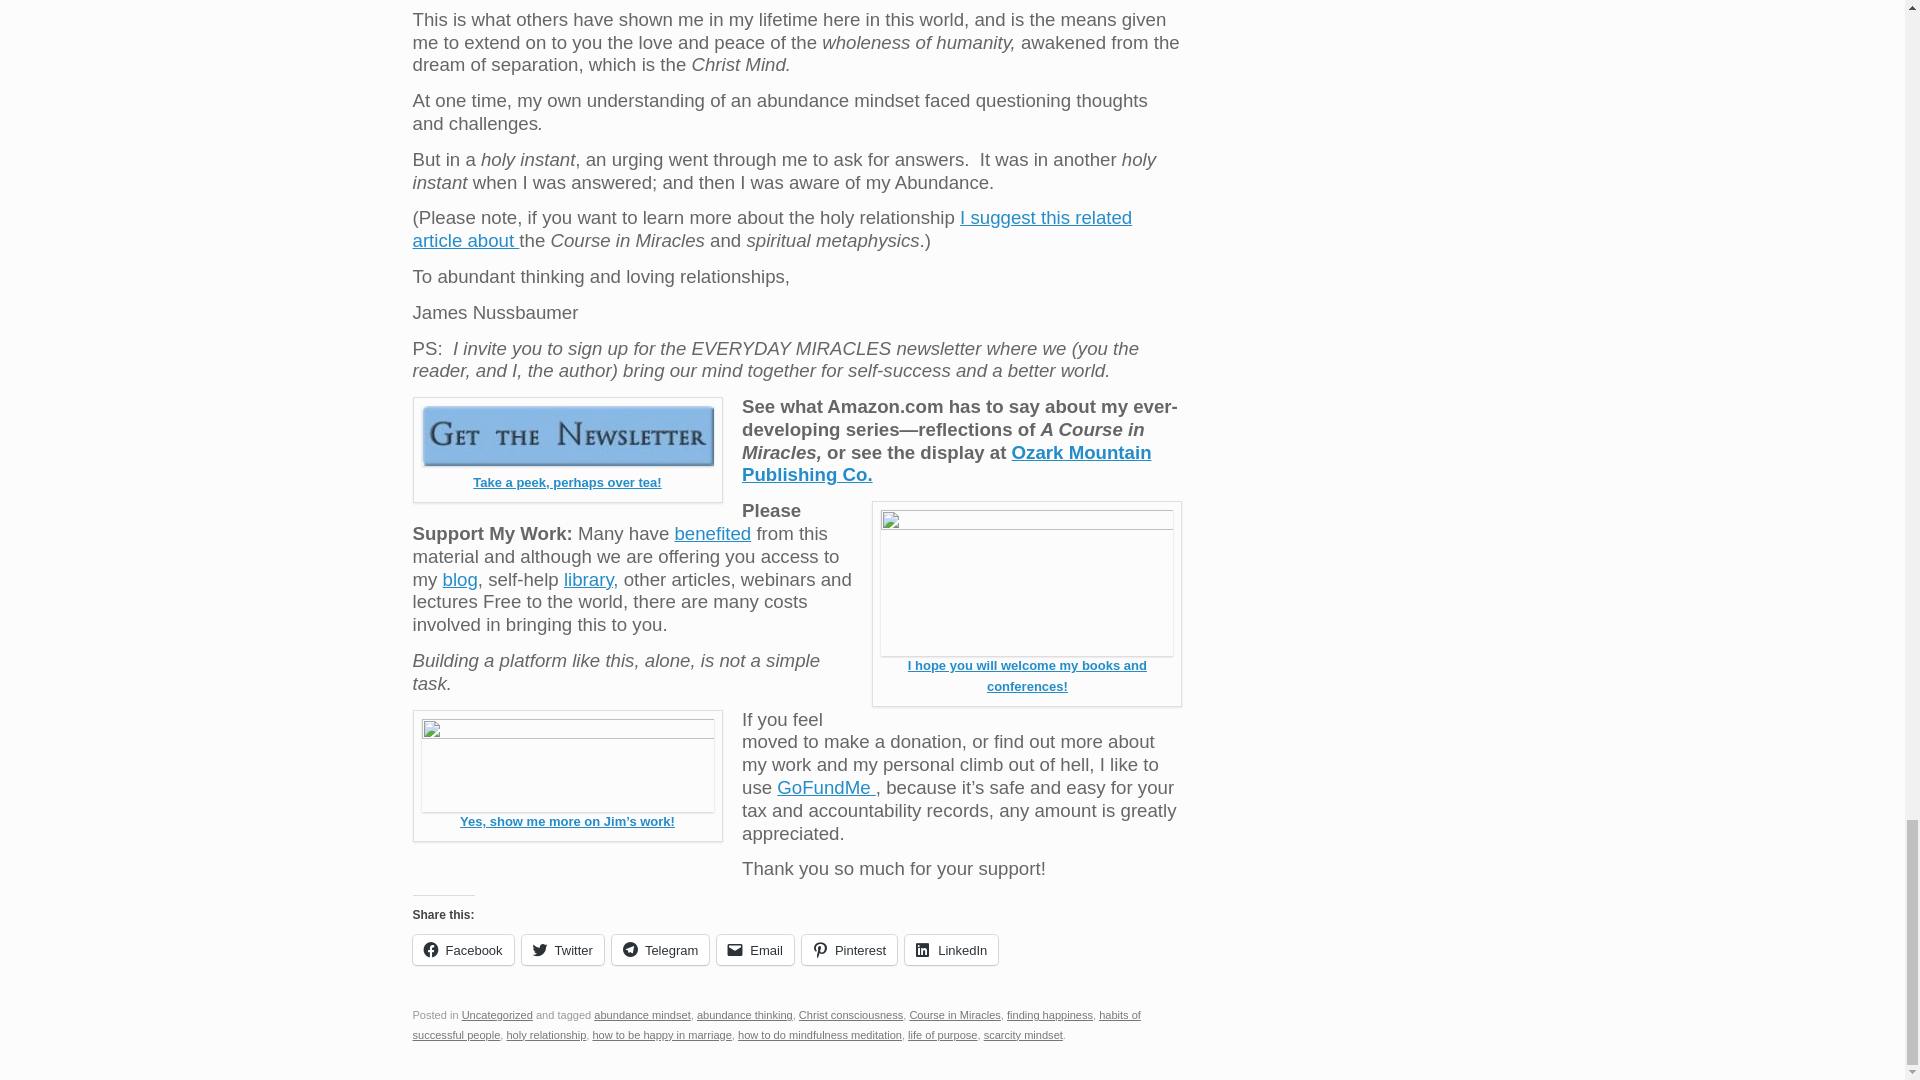 The image size is (1920, 1080). I want to click on I hope you will welcome my books and conferences!, so click(1027, 676).